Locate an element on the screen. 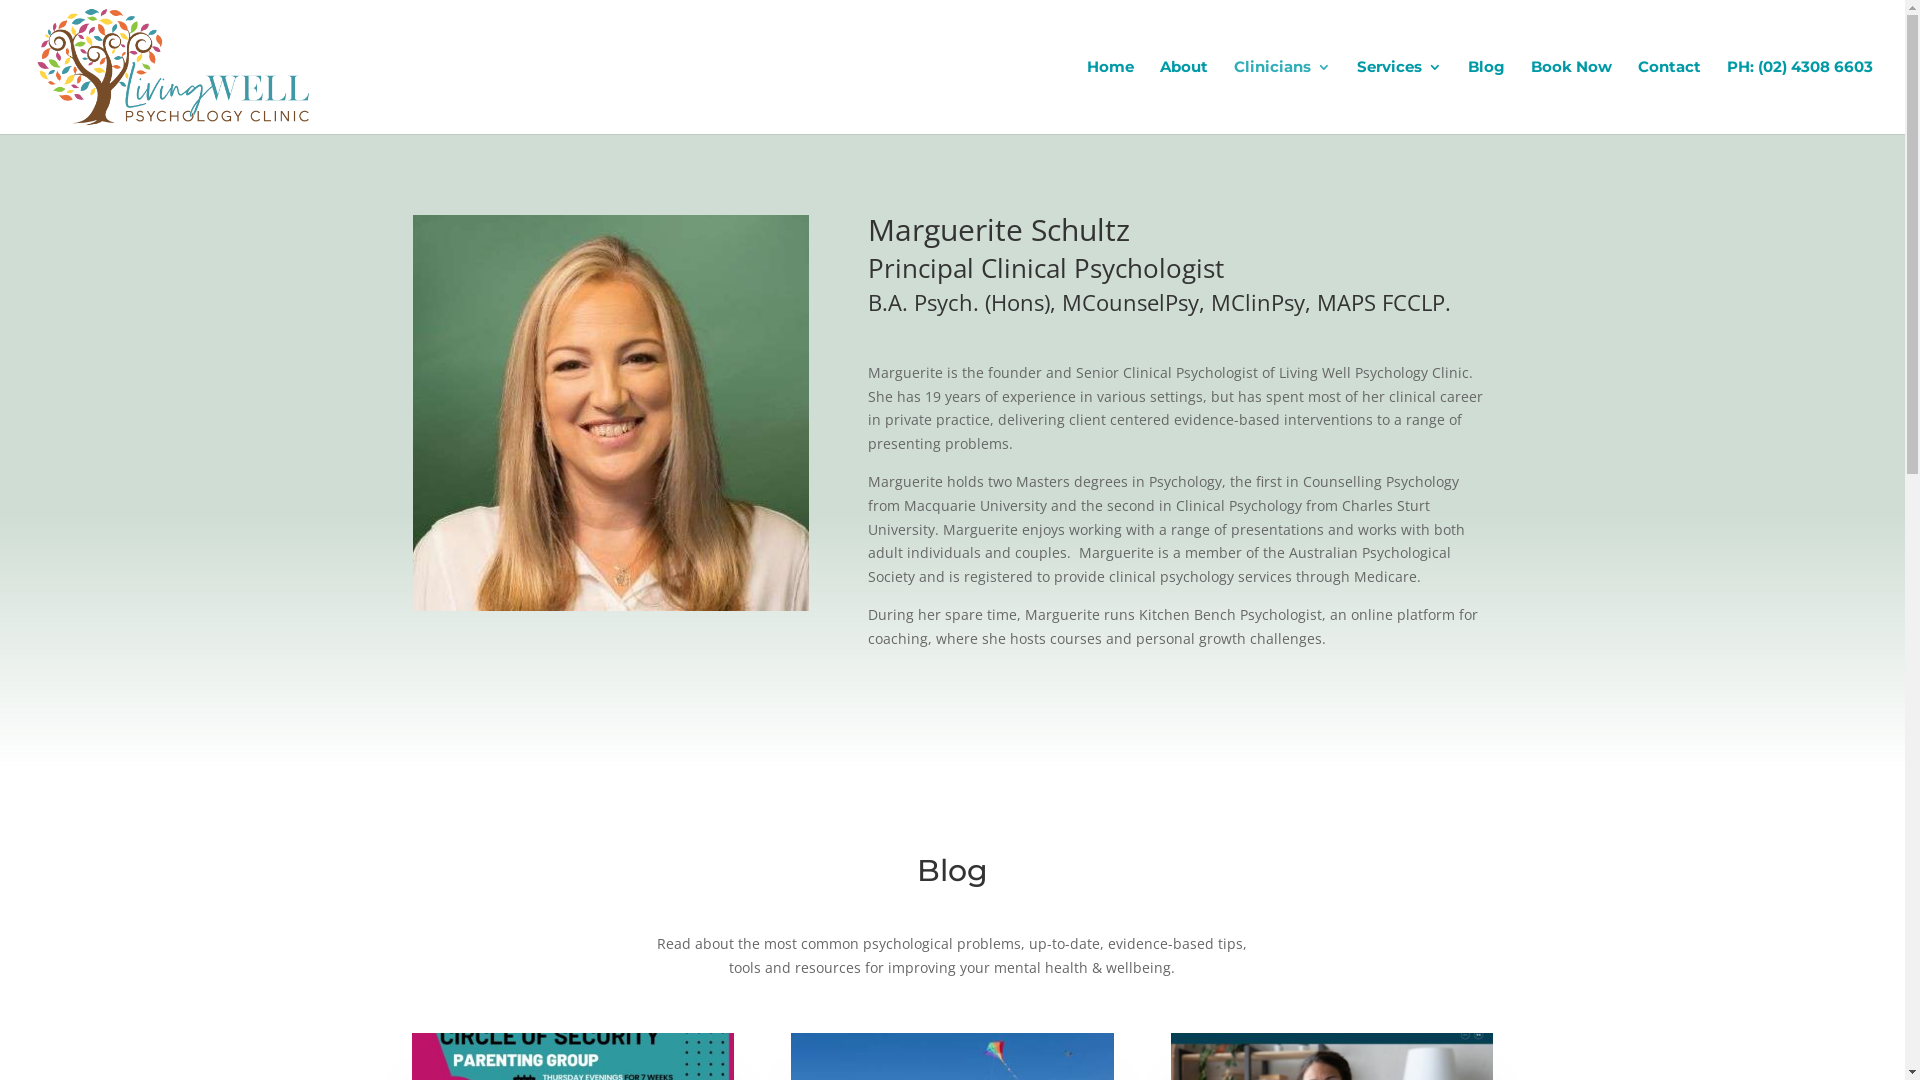  About is located at coordinates (1184, 97).